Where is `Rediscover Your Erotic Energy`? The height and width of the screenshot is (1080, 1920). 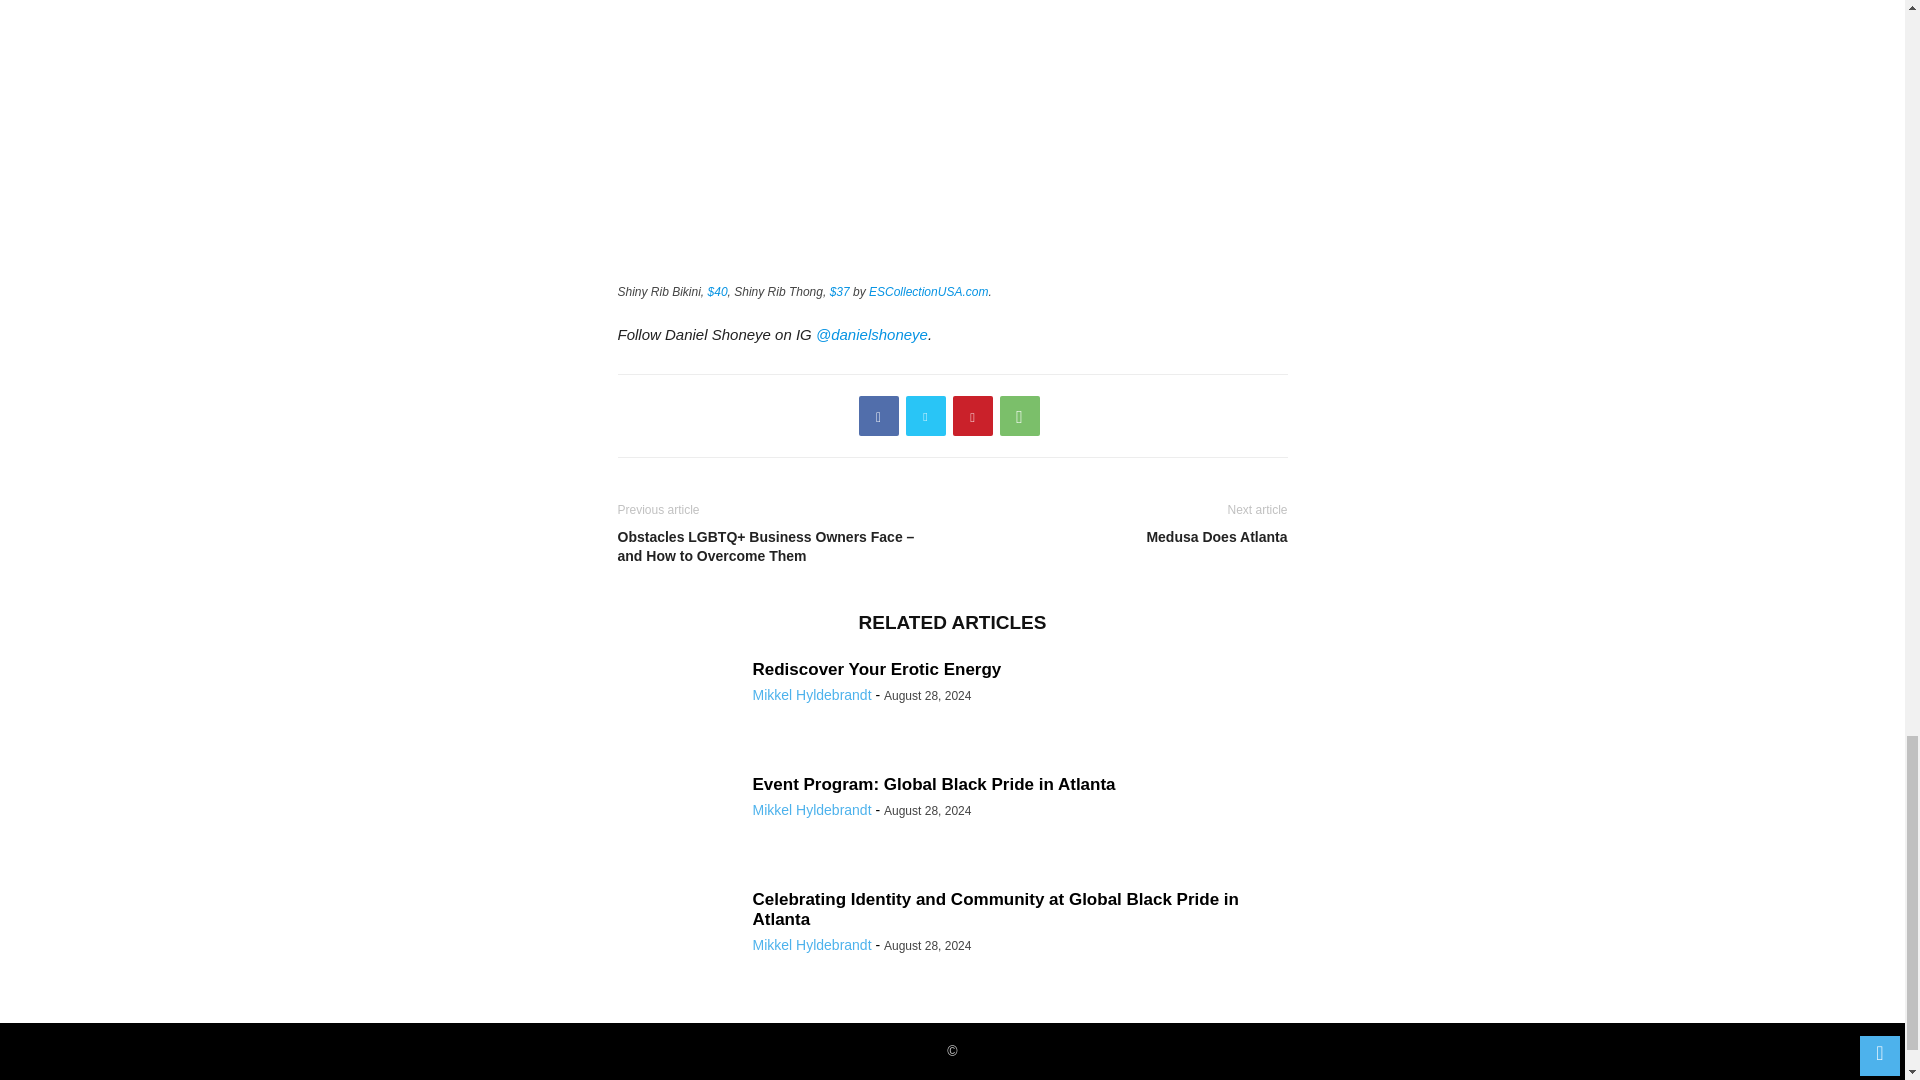 Rediscover Your Erotic Energy is located at coordinates (876, 669).